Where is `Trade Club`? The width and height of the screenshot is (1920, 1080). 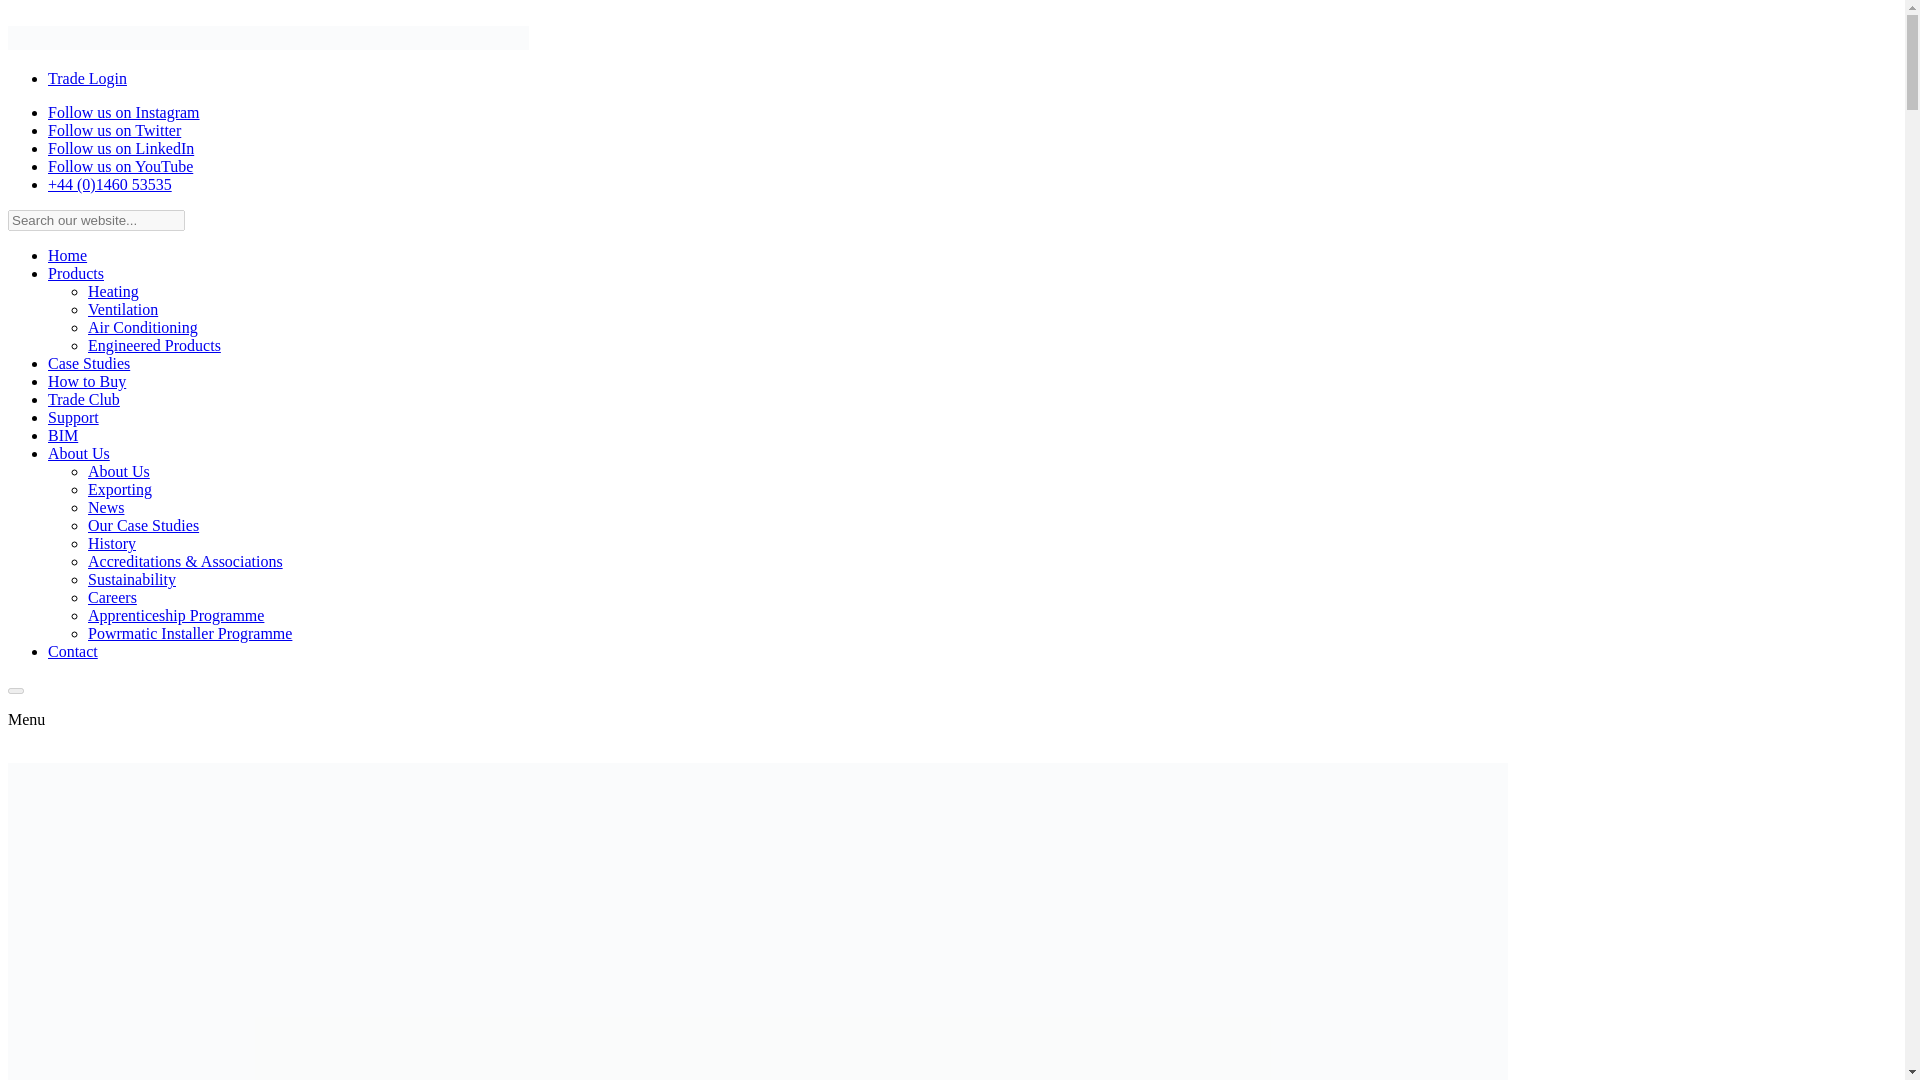 Trade Club is located at coordinates (84, 399).